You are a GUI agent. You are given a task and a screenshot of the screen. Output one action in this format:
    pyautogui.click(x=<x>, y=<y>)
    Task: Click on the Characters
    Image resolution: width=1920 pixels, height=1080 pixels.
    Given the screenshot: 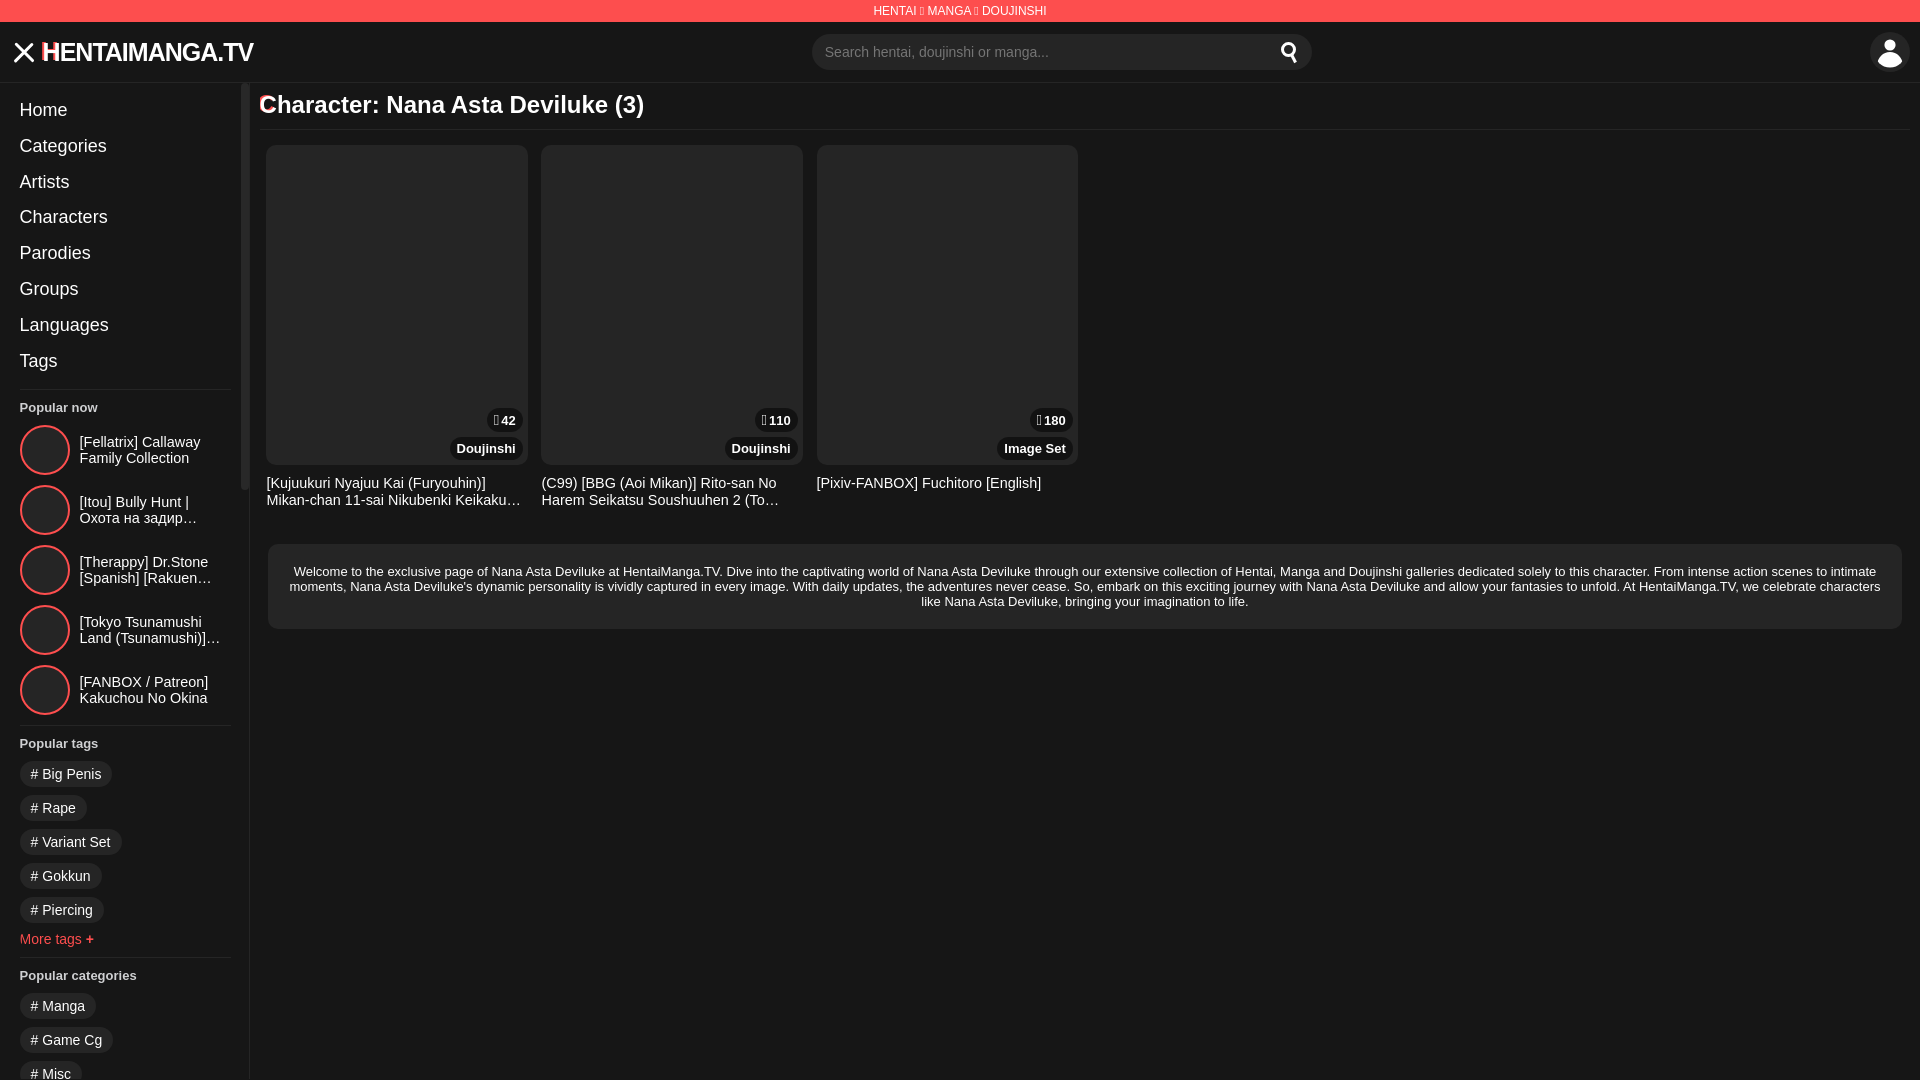 What is the action you would take?
    pyautogui.click(x=124, y=218)
    